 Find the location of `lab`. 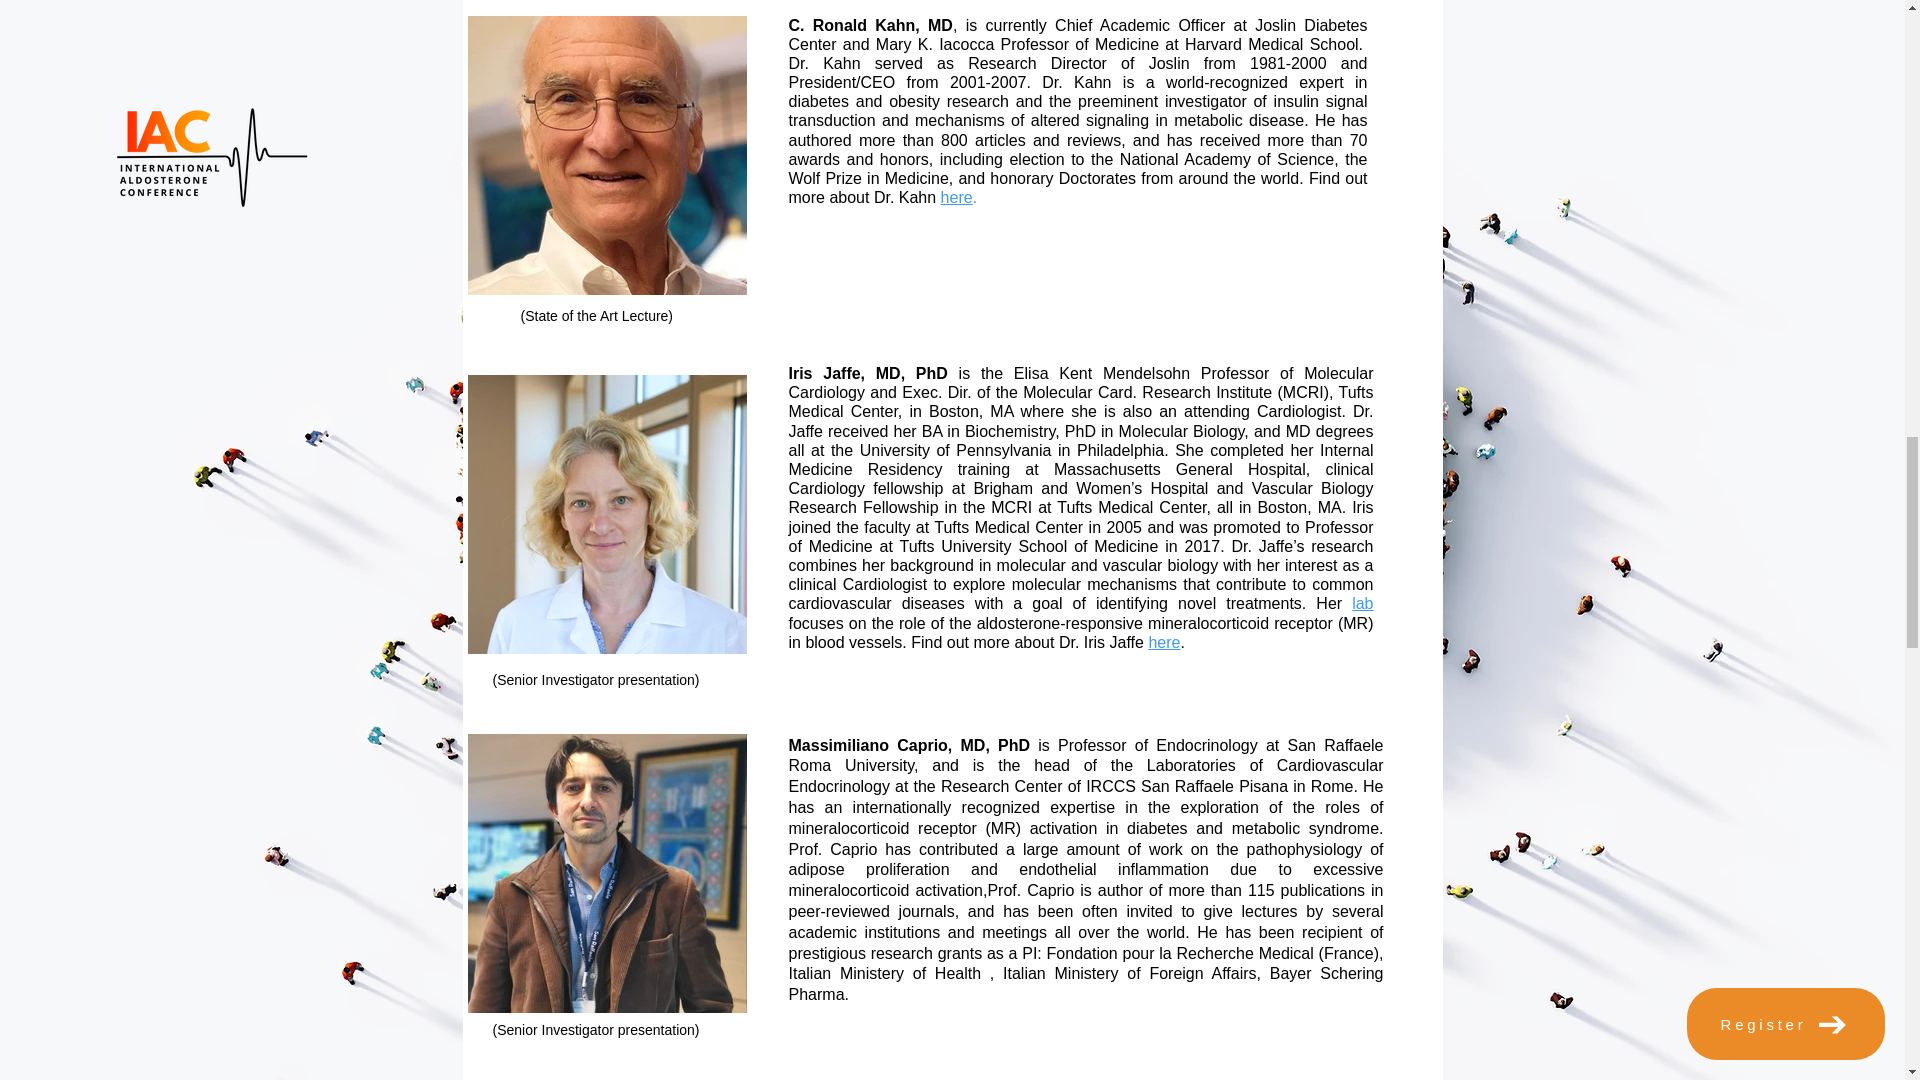

lab is located at coordinates (1362, 604).